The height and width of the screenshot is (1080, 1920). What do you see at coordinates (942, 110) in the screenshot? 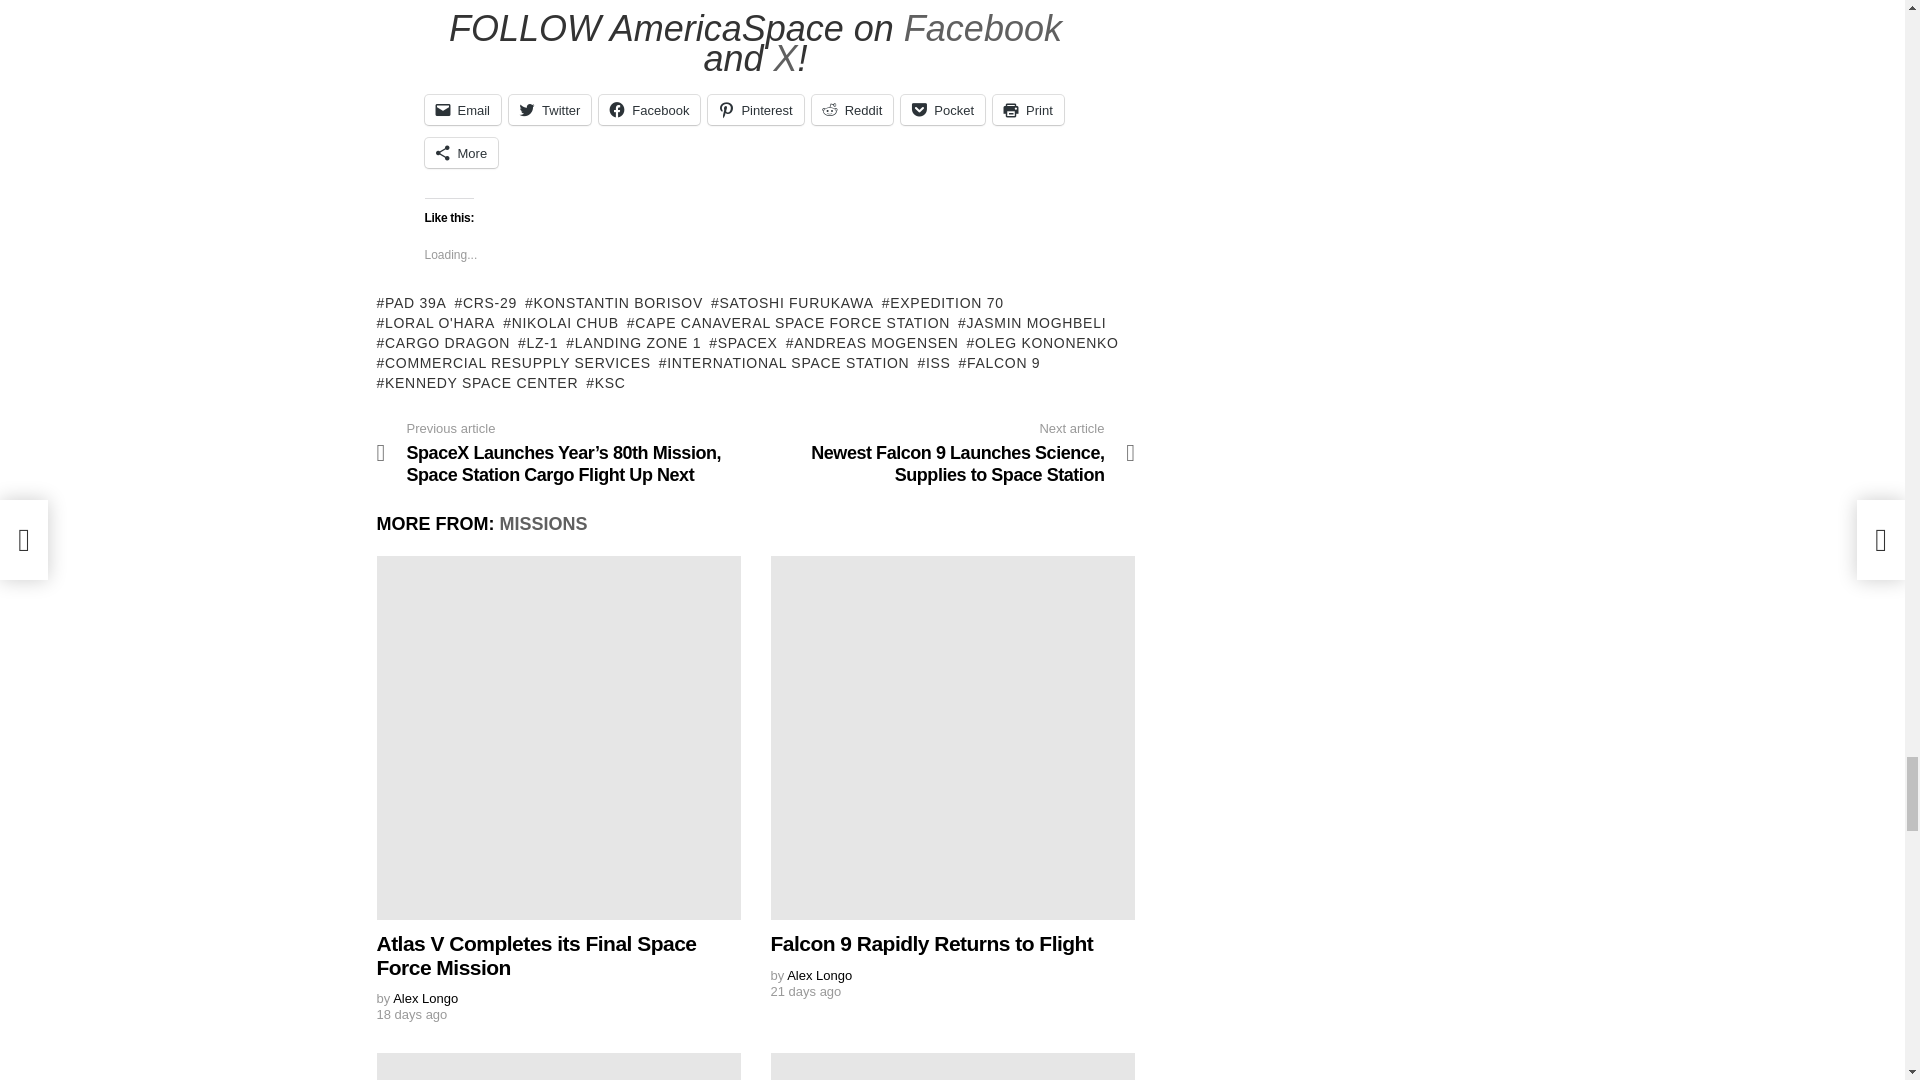
I see `Click to share on Pocket` at bounding box center [942, 110].